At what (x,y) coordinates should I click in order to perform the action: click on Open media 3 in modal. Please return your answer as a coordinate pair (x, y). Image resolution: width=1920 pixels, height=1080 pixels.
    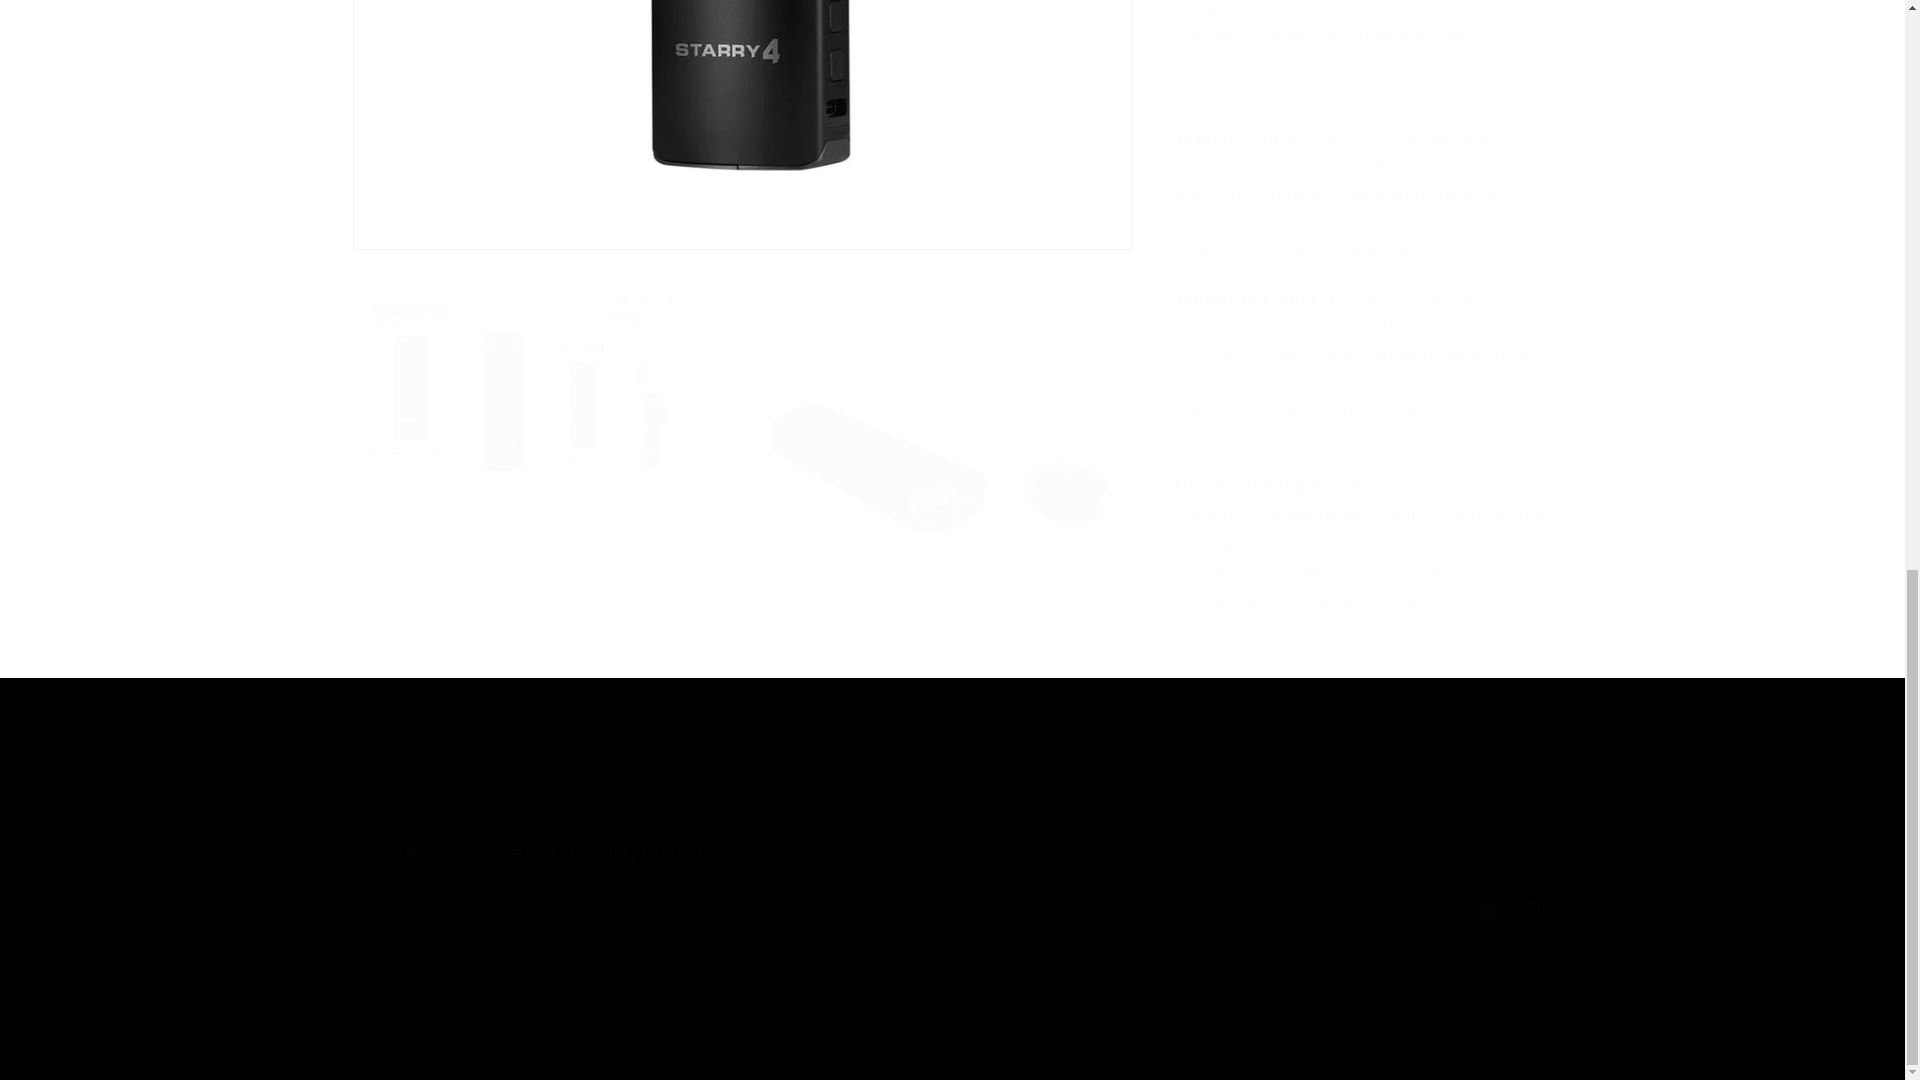
    Looking at the image, I should click on (952, 792).